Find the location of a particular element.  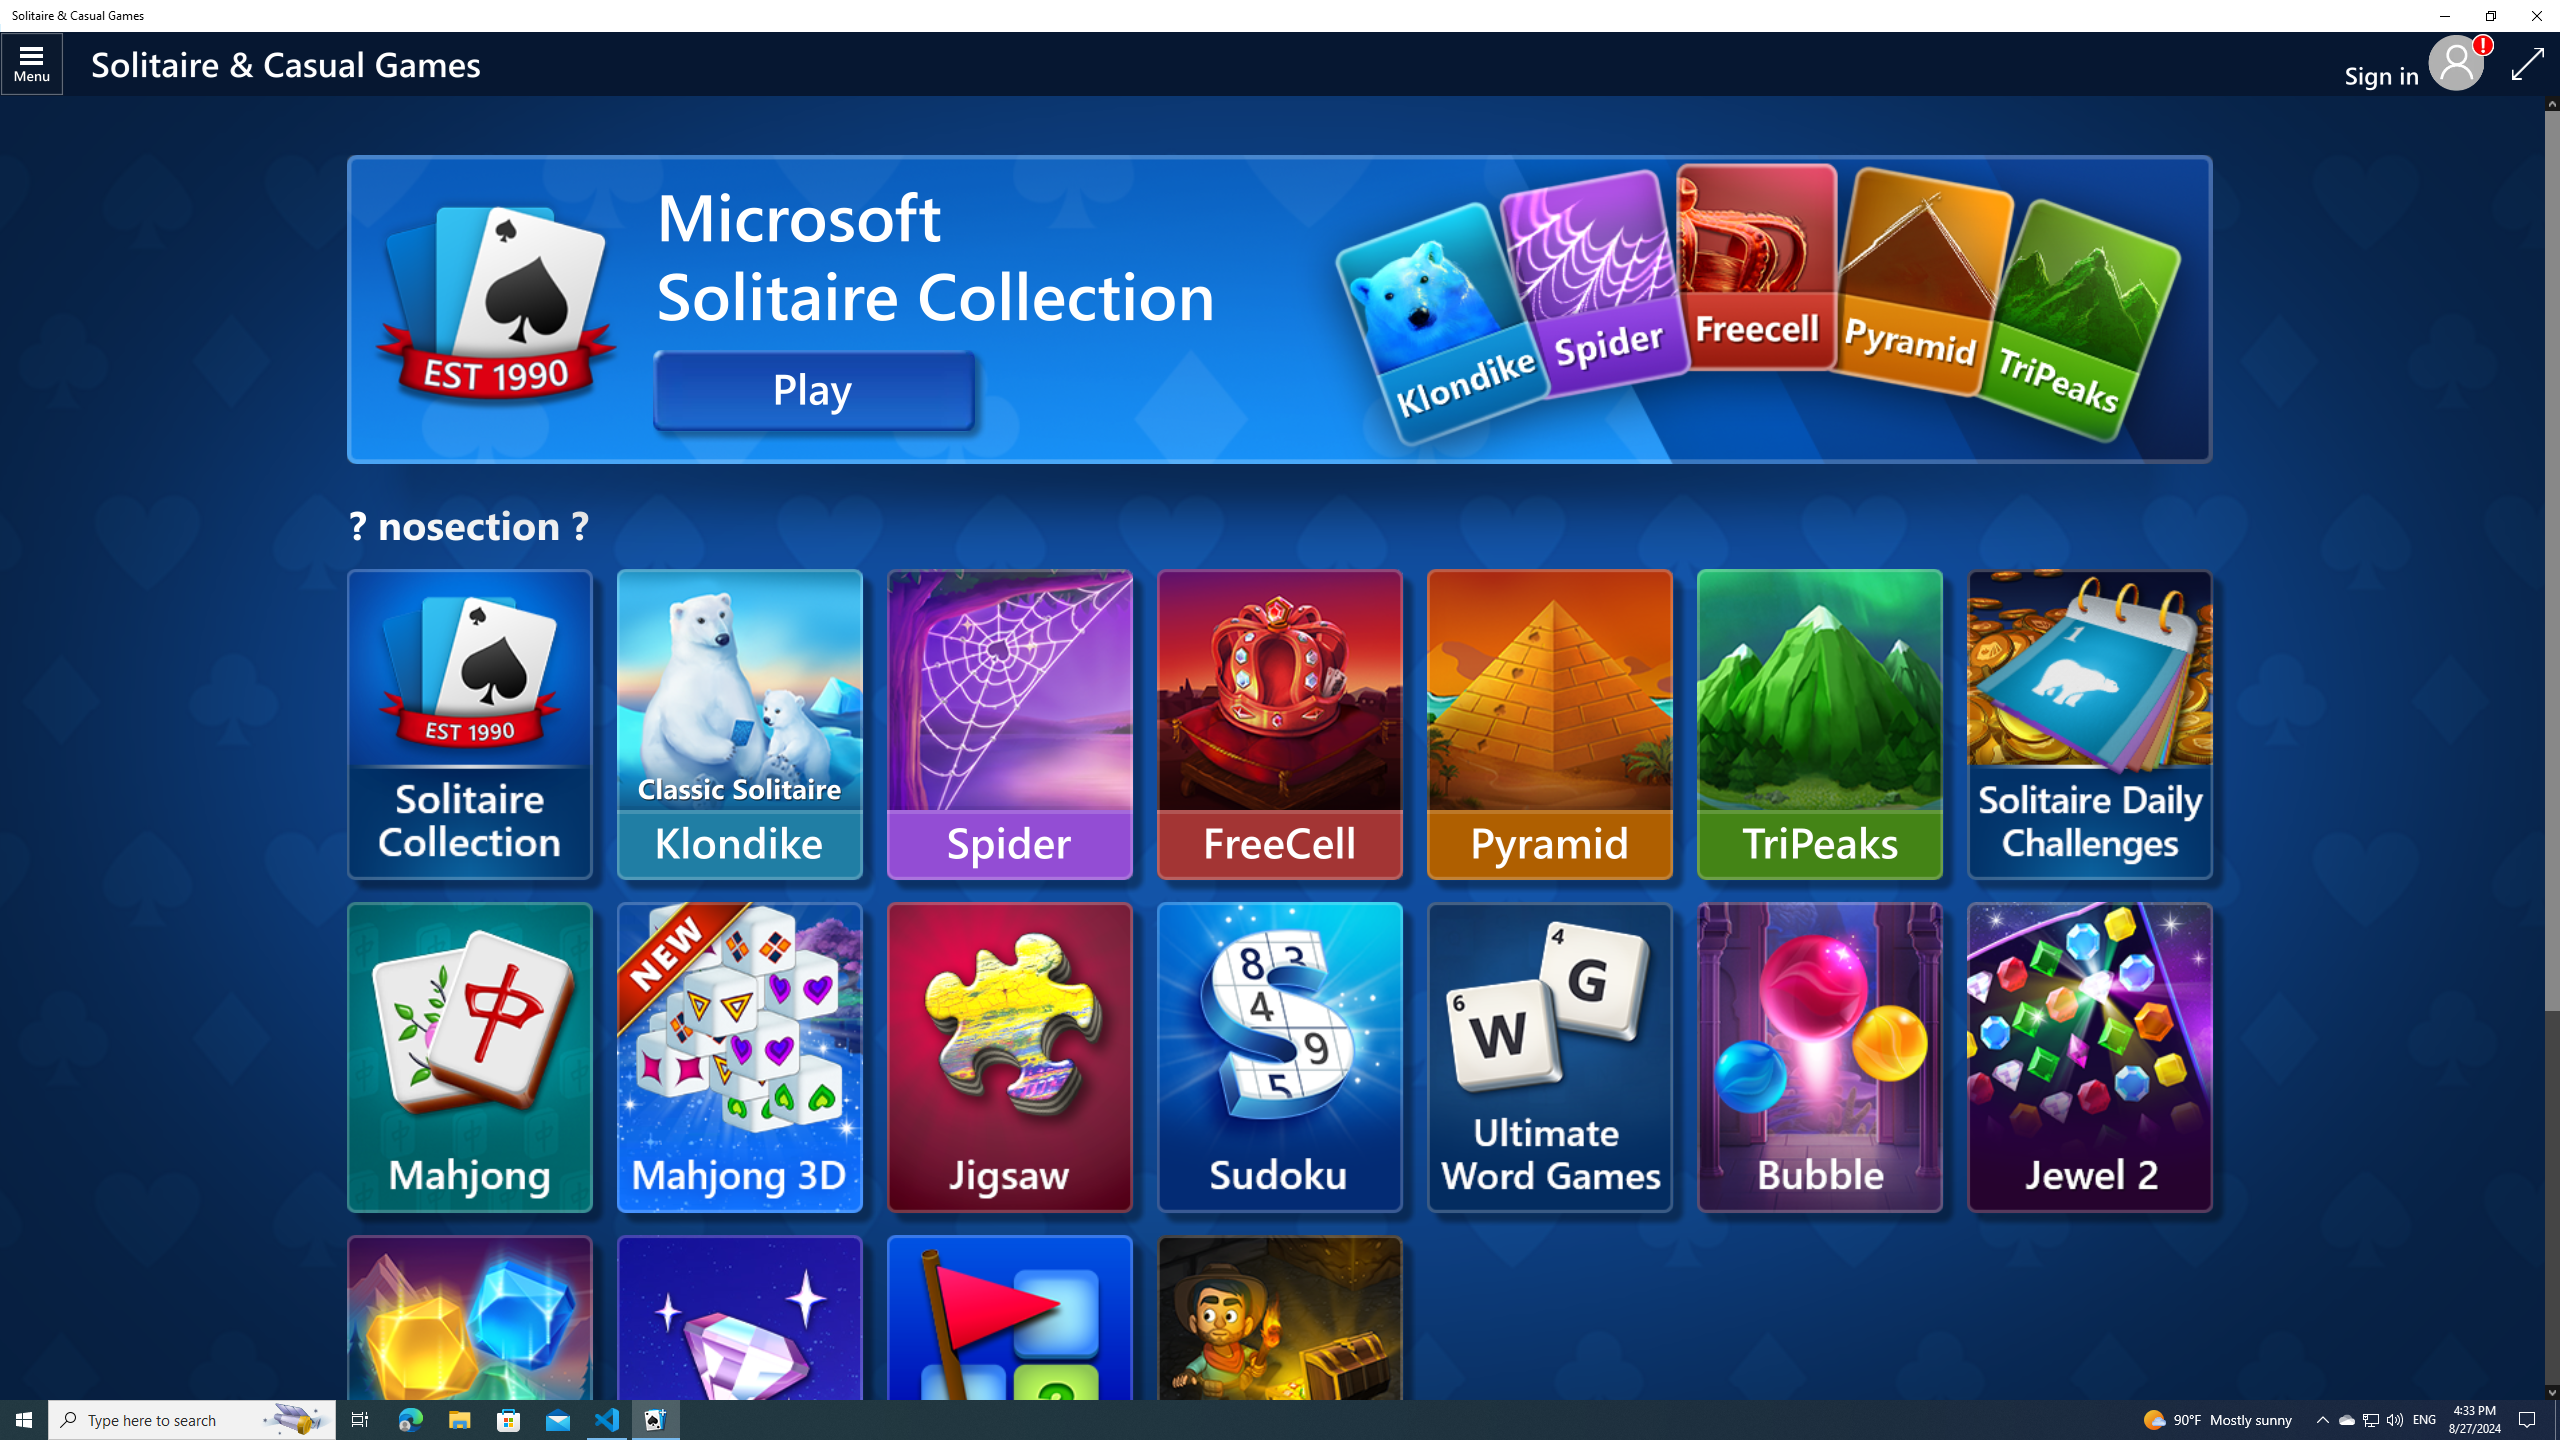

Minimize Solitaire & Casual Games is located at coordinates (2444, 16).